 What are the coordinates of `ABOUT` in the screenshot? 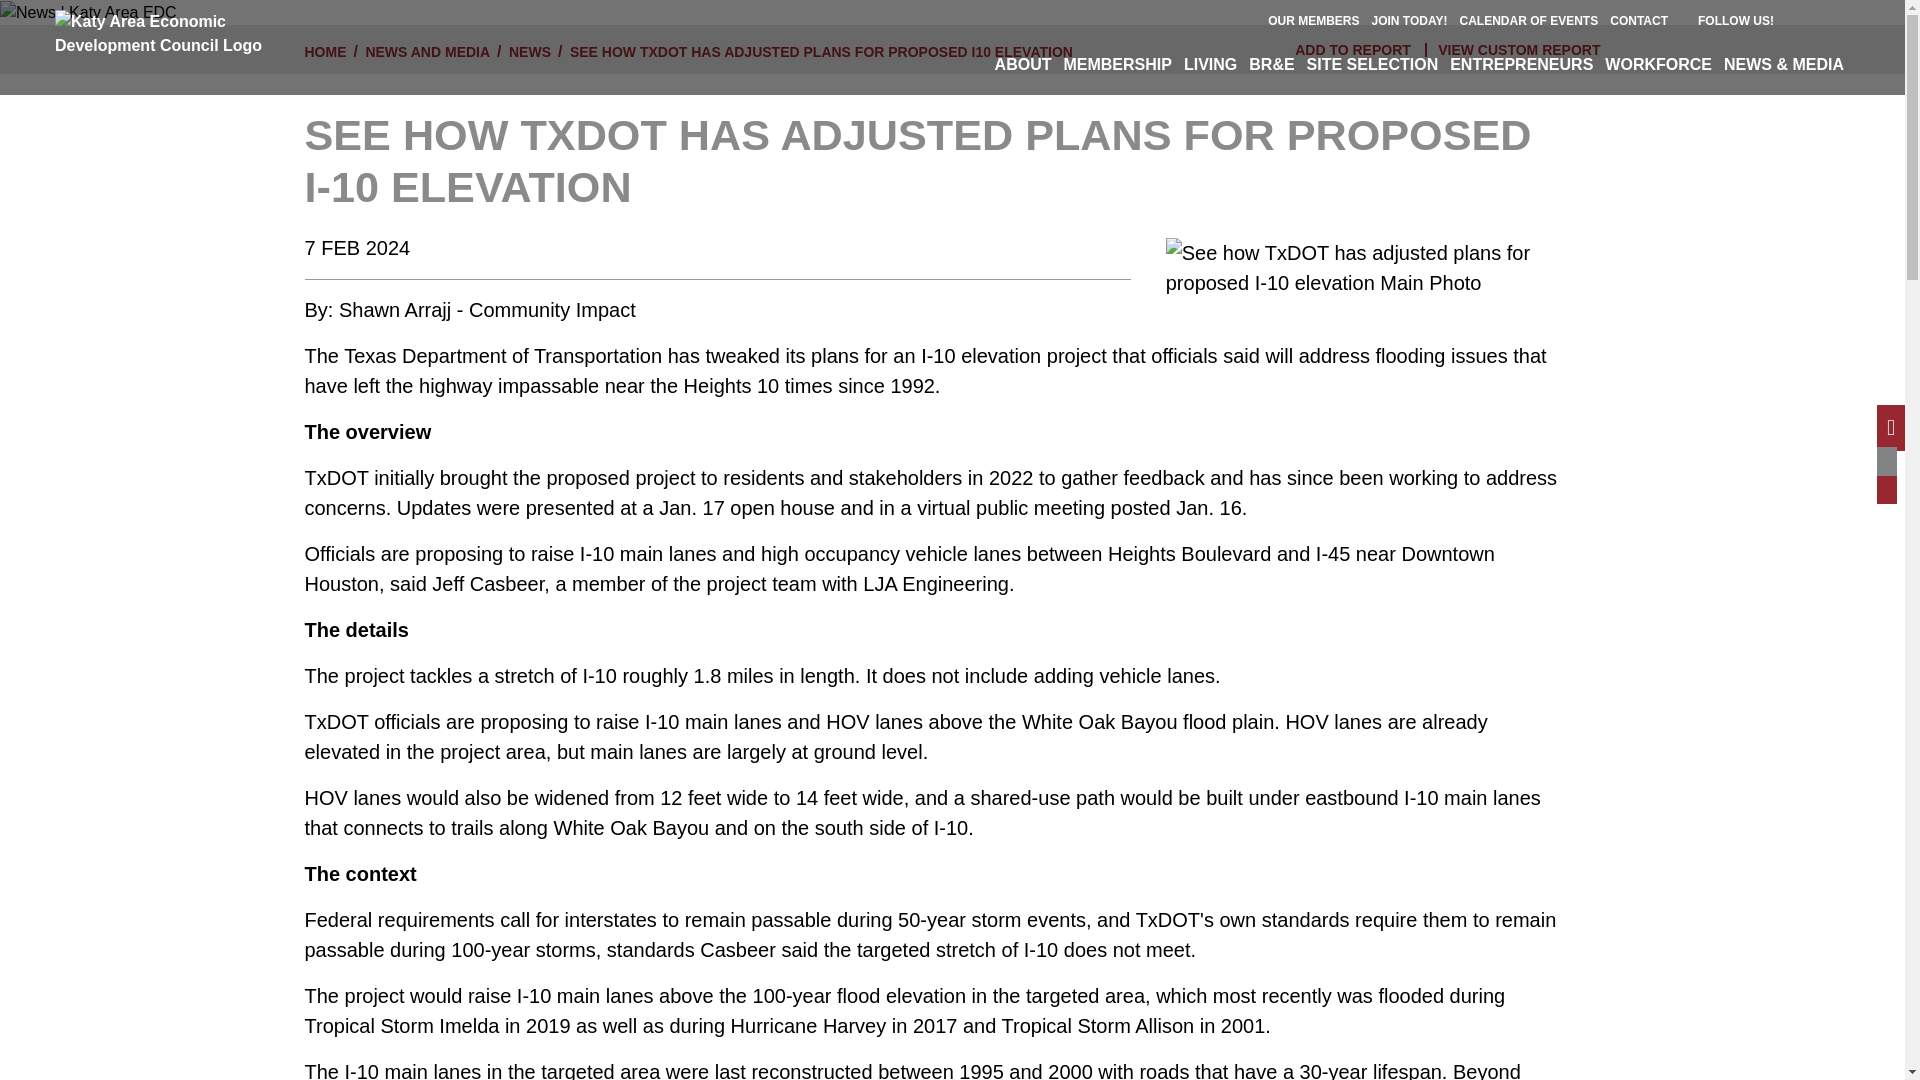 It's located at (1022, 64).